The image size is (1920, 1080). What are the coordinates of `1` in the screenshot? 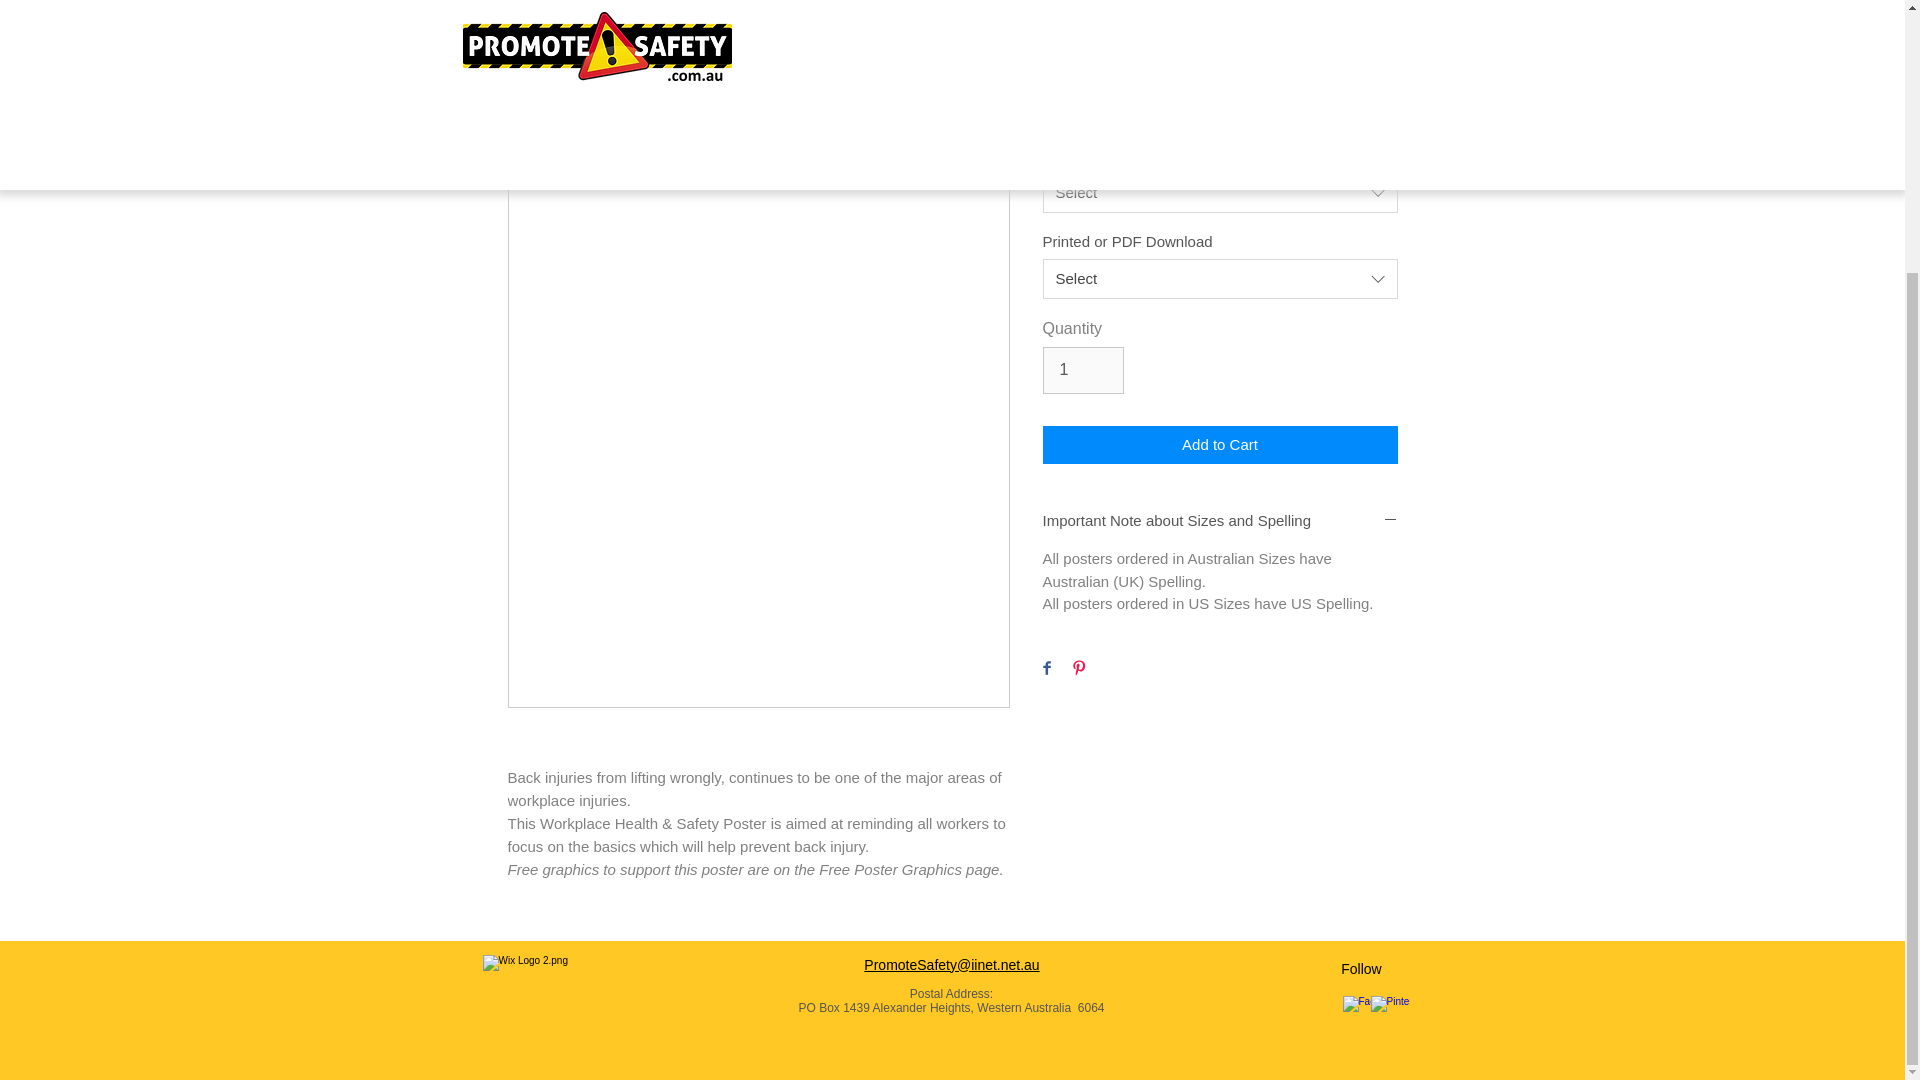 It's located at (1082, 370).